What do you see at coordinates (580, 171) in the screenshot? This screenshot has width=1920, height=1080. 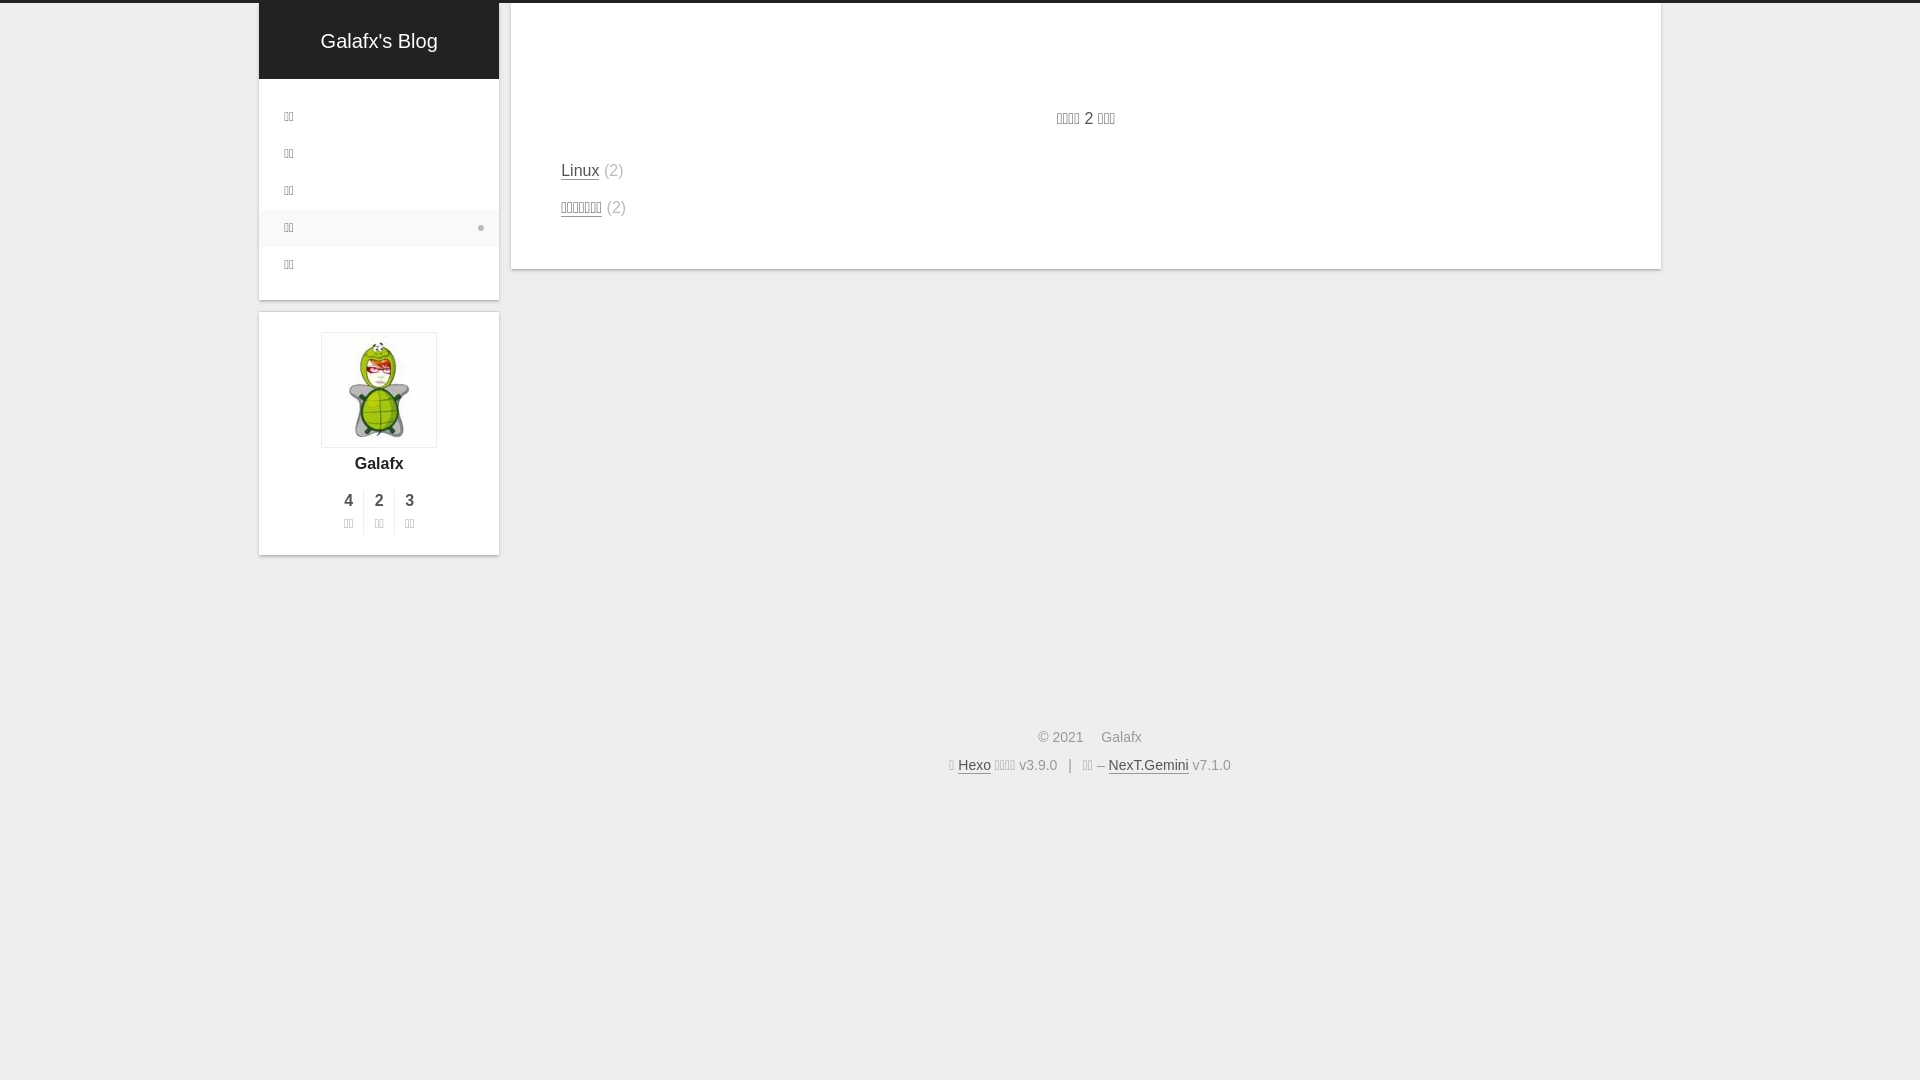 I see `Linux` at bounding box center [580, 171].